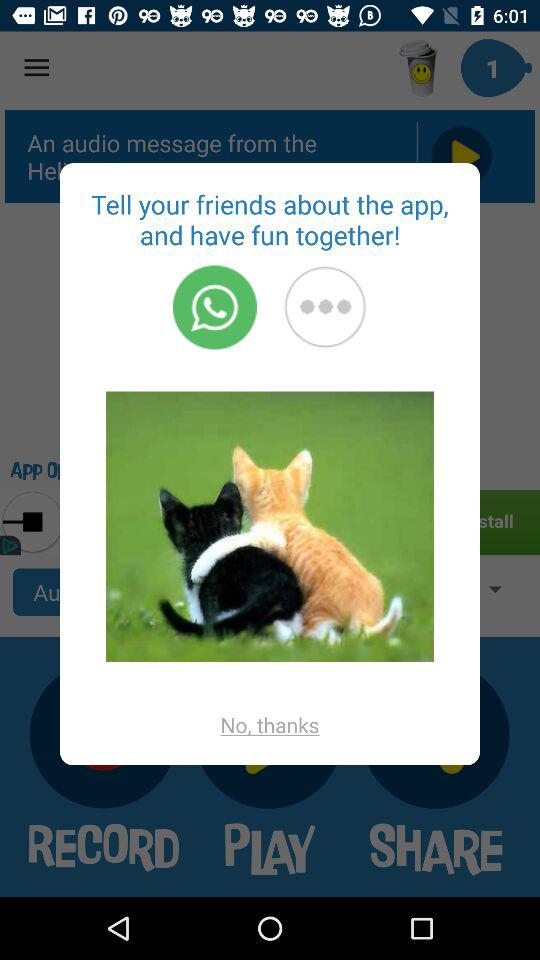 The width and height of the screenshot is (540, 960). I want to click on turn on the icon at the bottom, so click(270, 724).